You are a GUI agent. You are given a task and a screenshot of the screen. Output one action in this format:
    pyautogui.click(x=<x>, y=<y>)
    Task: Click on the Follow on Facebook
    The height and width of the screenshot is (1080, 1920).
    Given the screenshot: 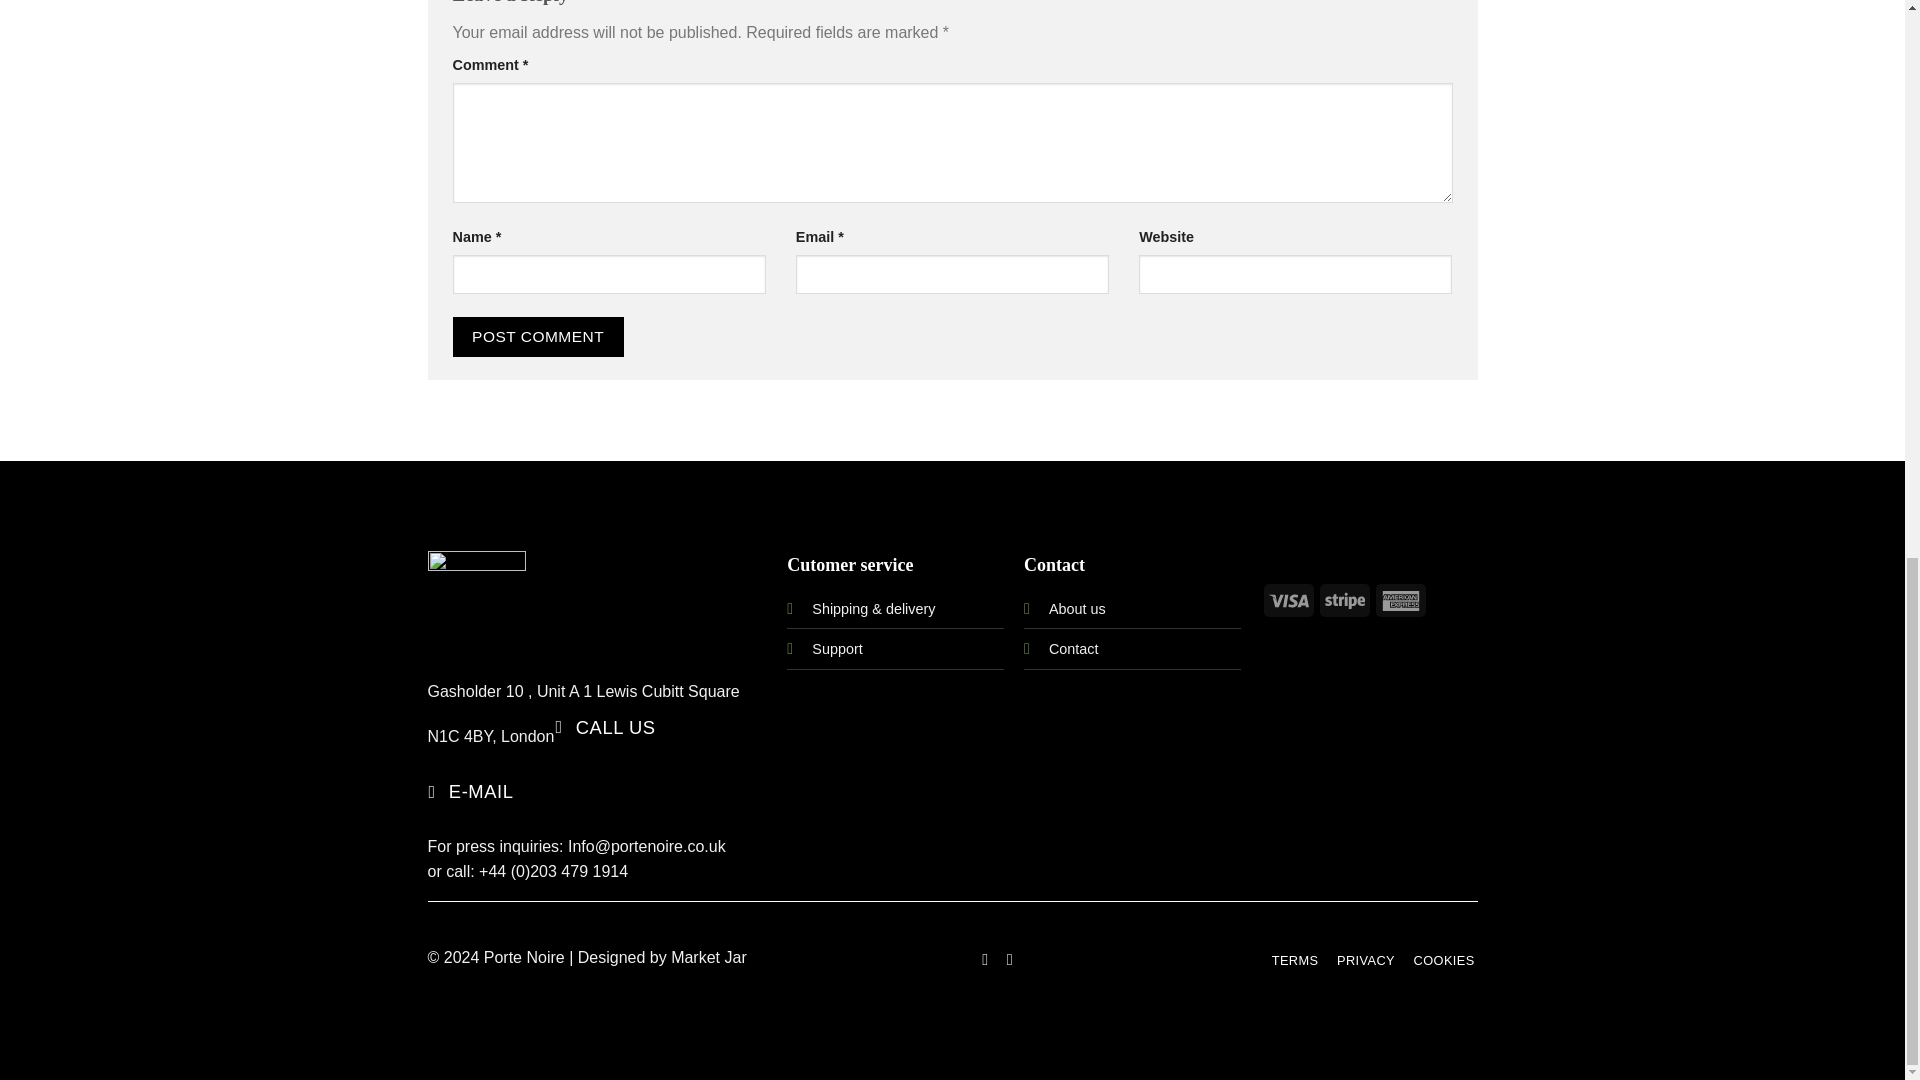 What is the action you would take?
    pyautogui.click(x=984, y=958)
    